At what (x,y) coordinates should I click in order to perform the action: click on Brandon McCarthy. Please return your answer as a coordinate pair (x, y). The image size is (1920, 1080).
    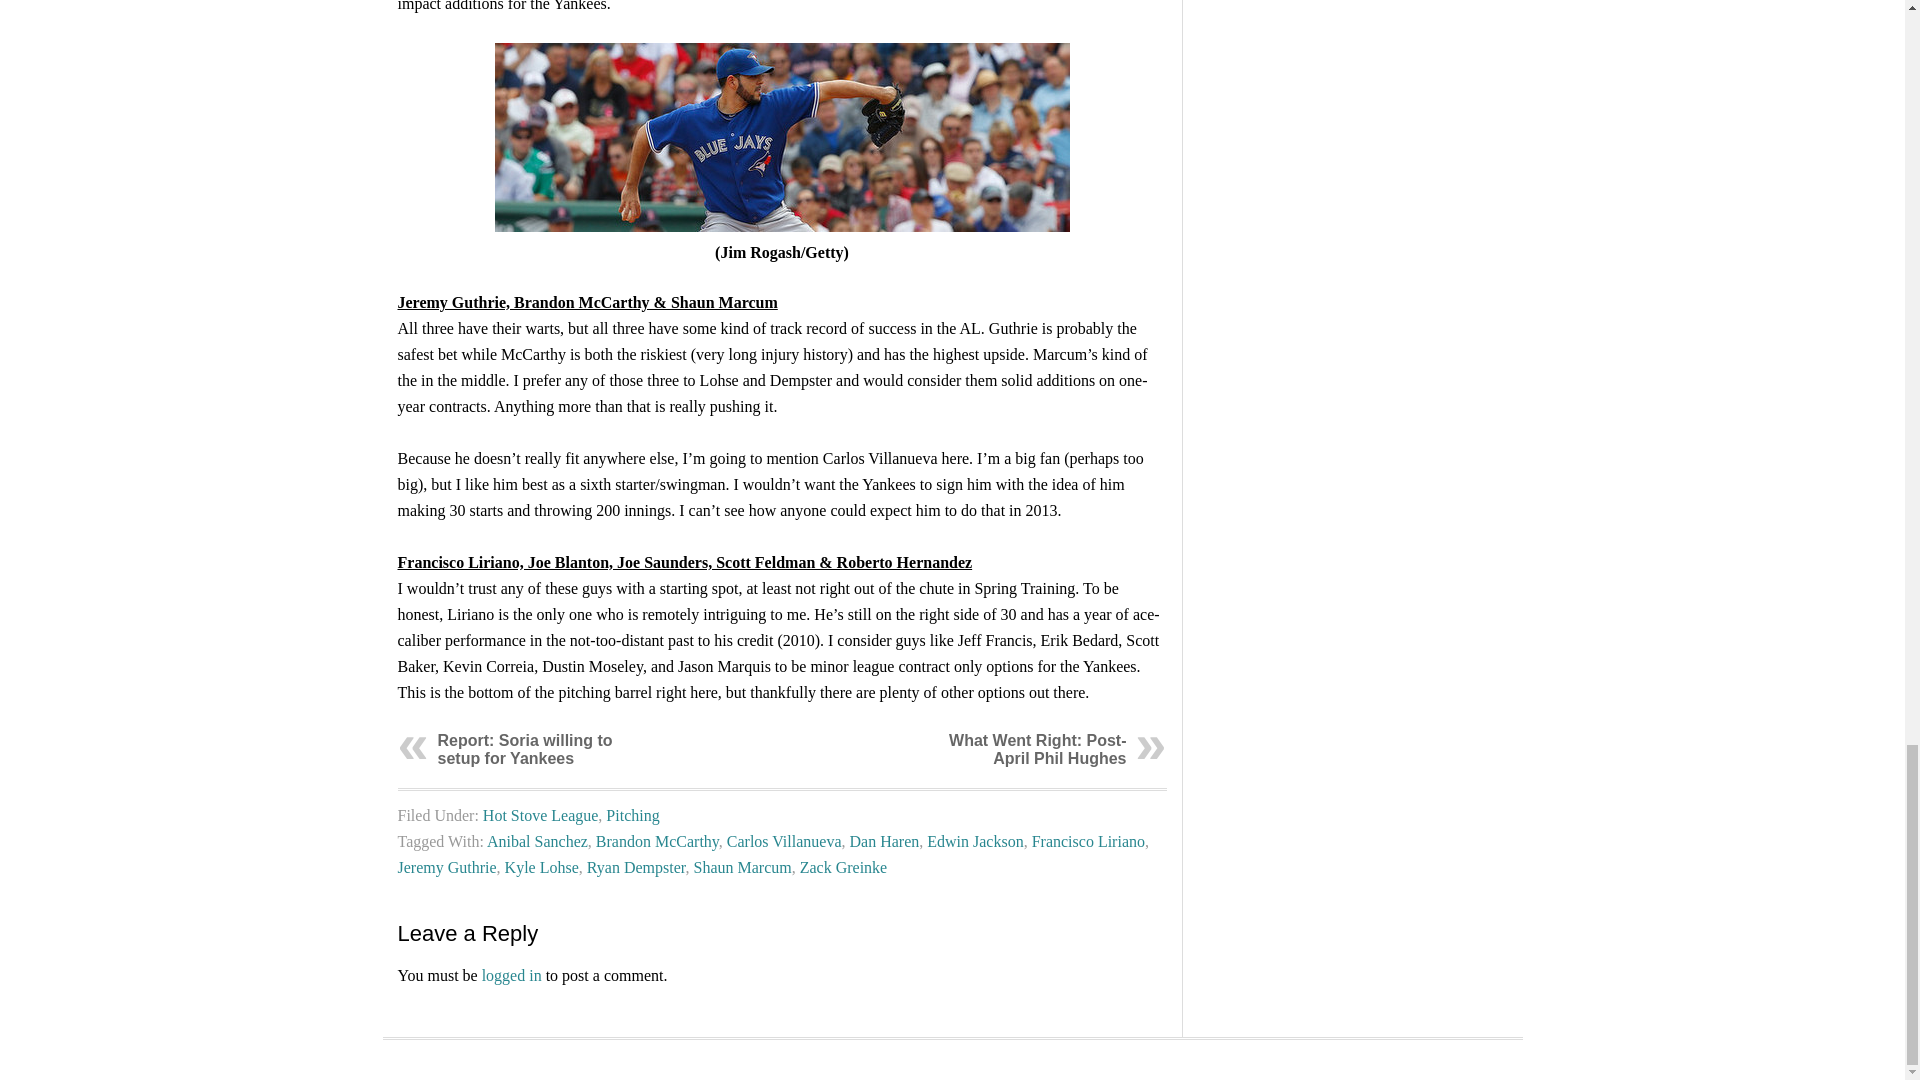
    Looking at the image, I should click on (656, 840).